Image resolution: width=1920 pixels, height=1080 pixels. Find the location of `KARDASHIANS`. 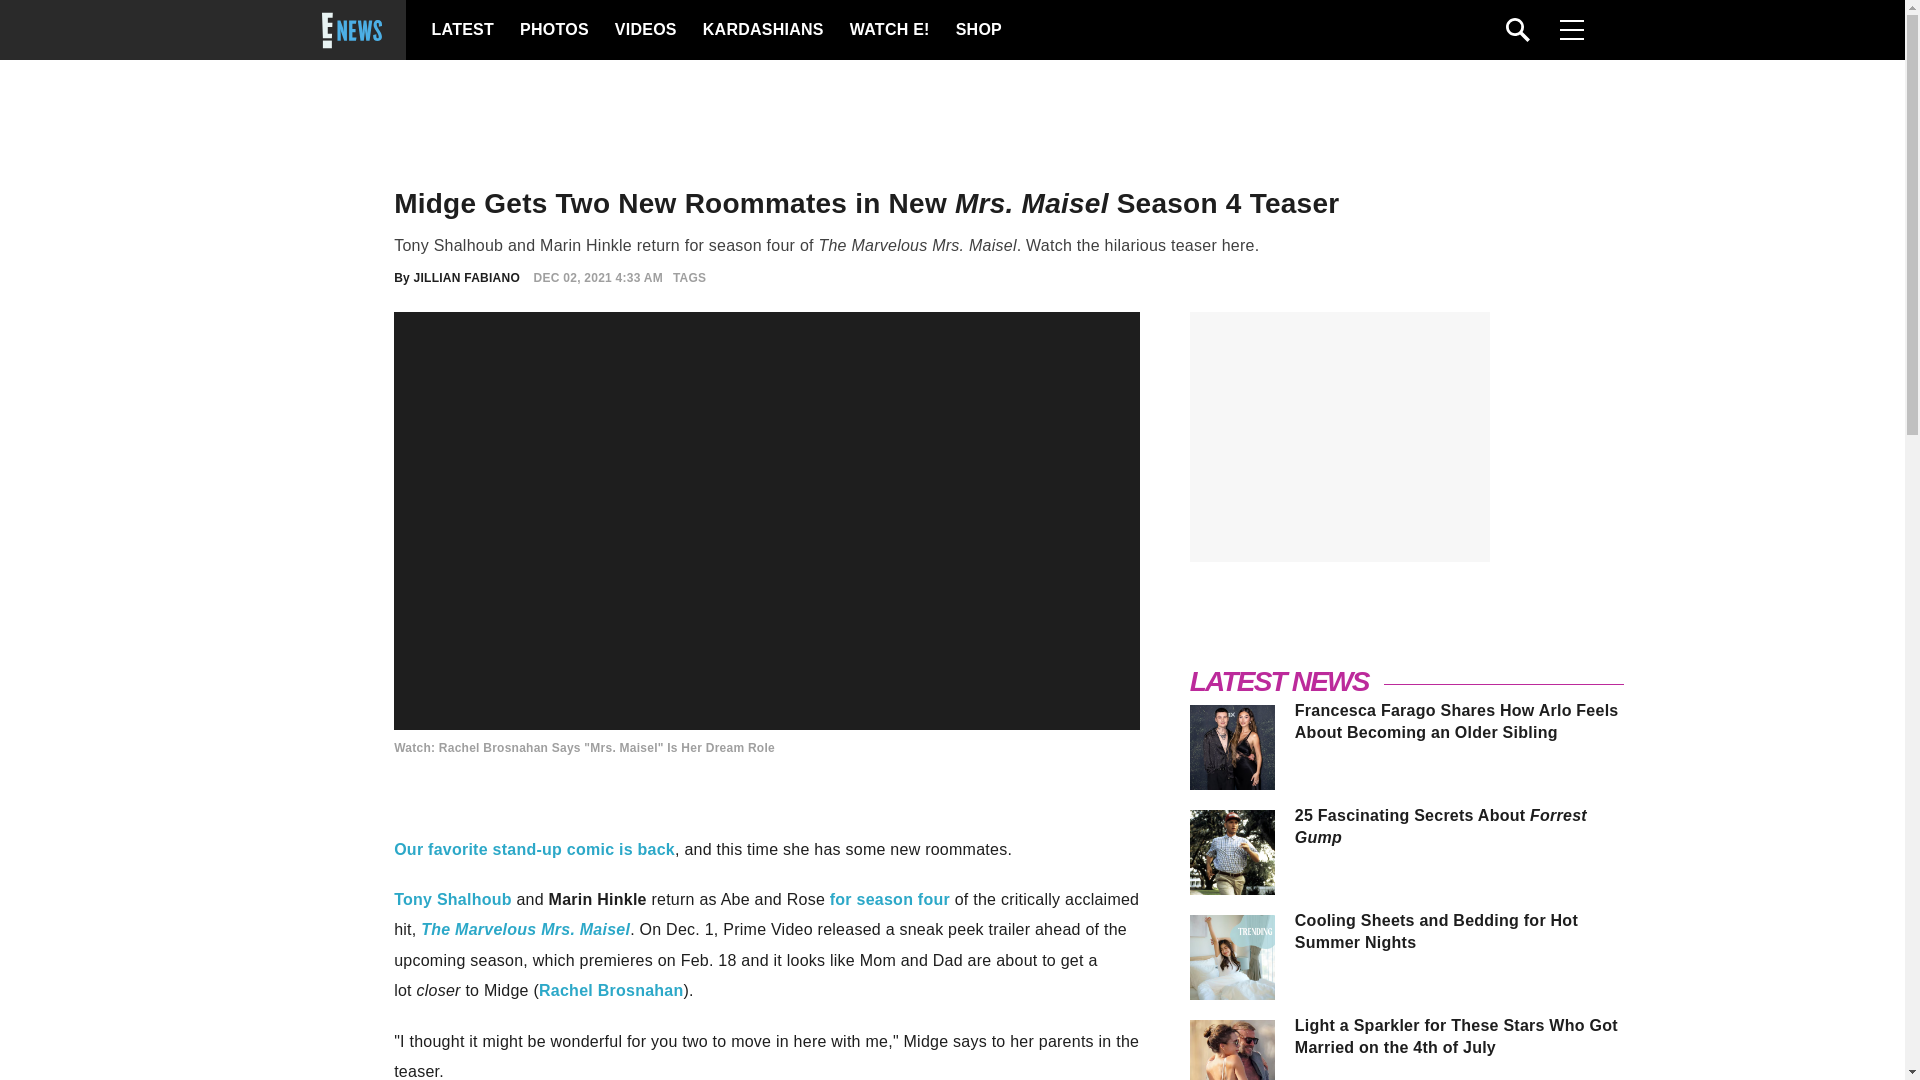

KARDASHIANS is located at coordinates (762, 30).